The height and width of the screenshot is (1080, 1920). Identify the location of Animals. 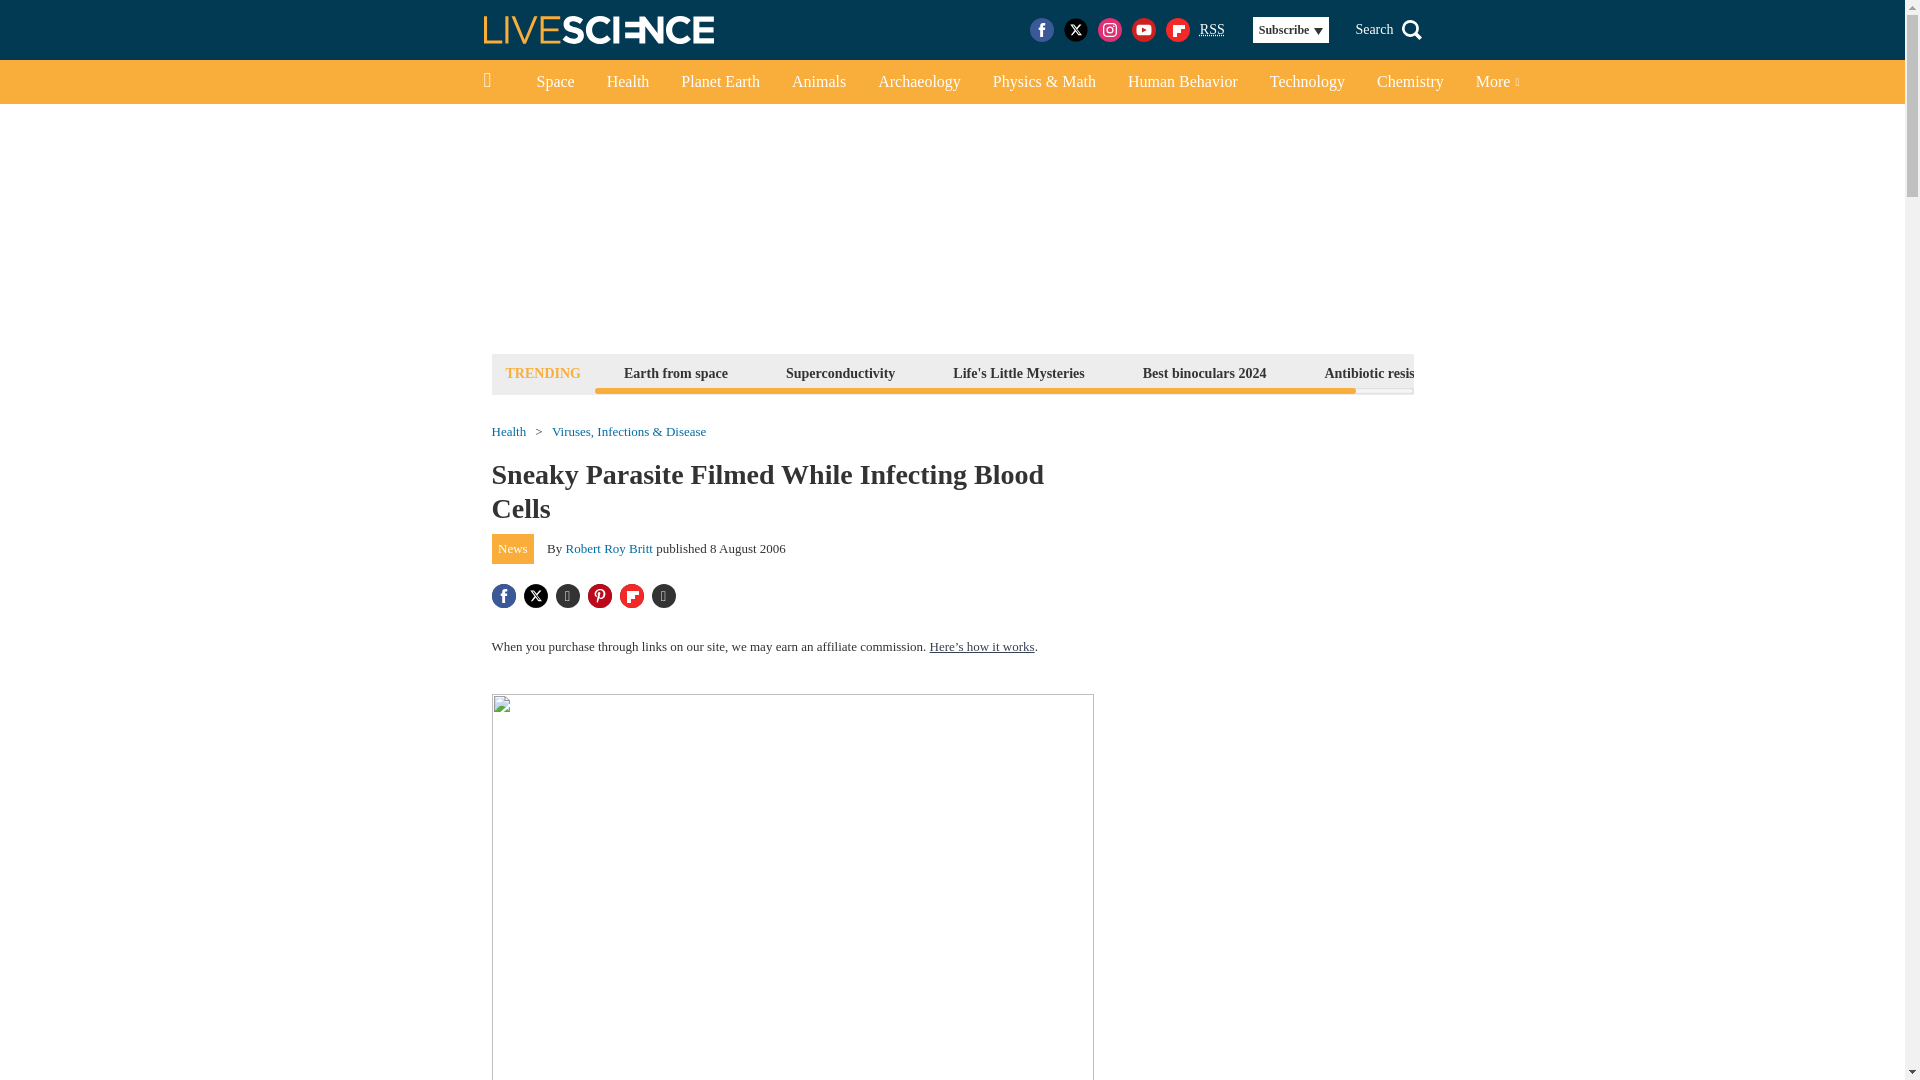
(818, 82).